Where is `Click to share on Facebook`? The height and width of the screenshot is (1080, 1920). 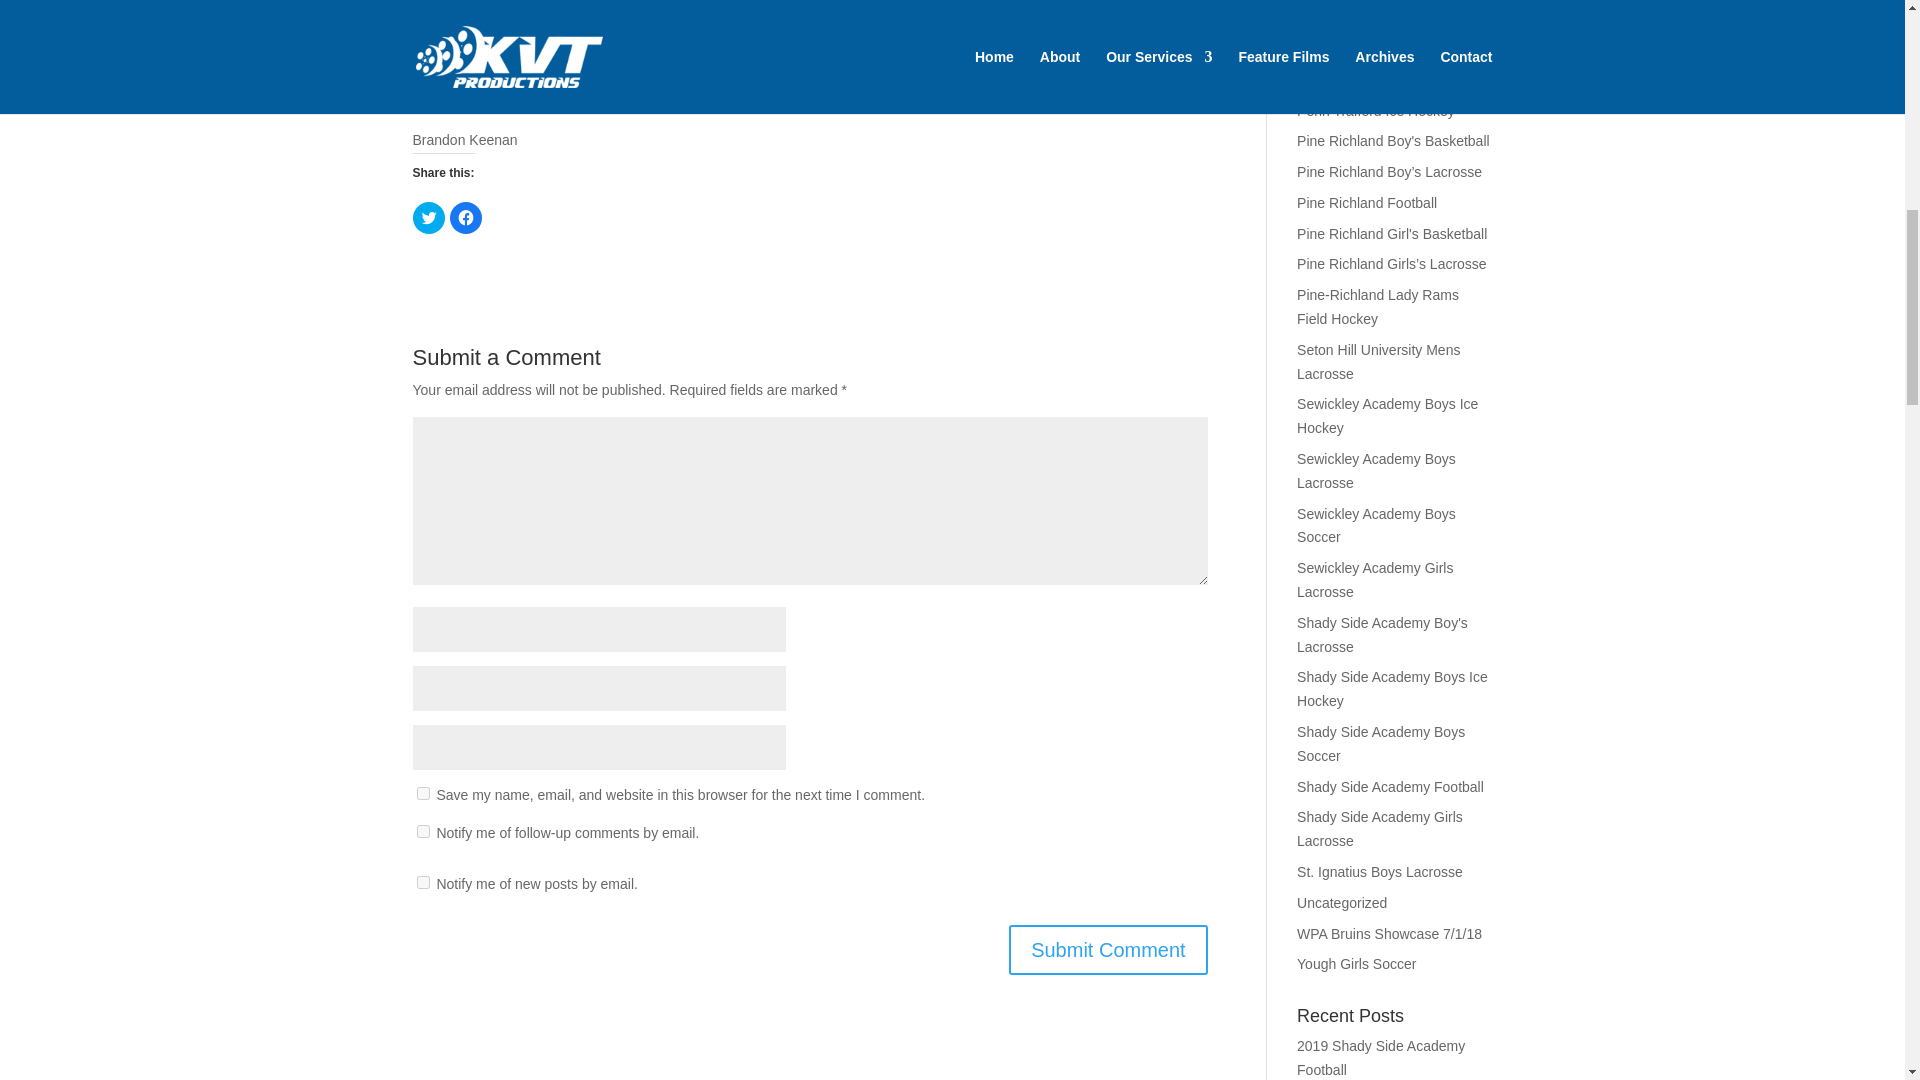 Click to share on Facebook is located at coordinates (465, 218).